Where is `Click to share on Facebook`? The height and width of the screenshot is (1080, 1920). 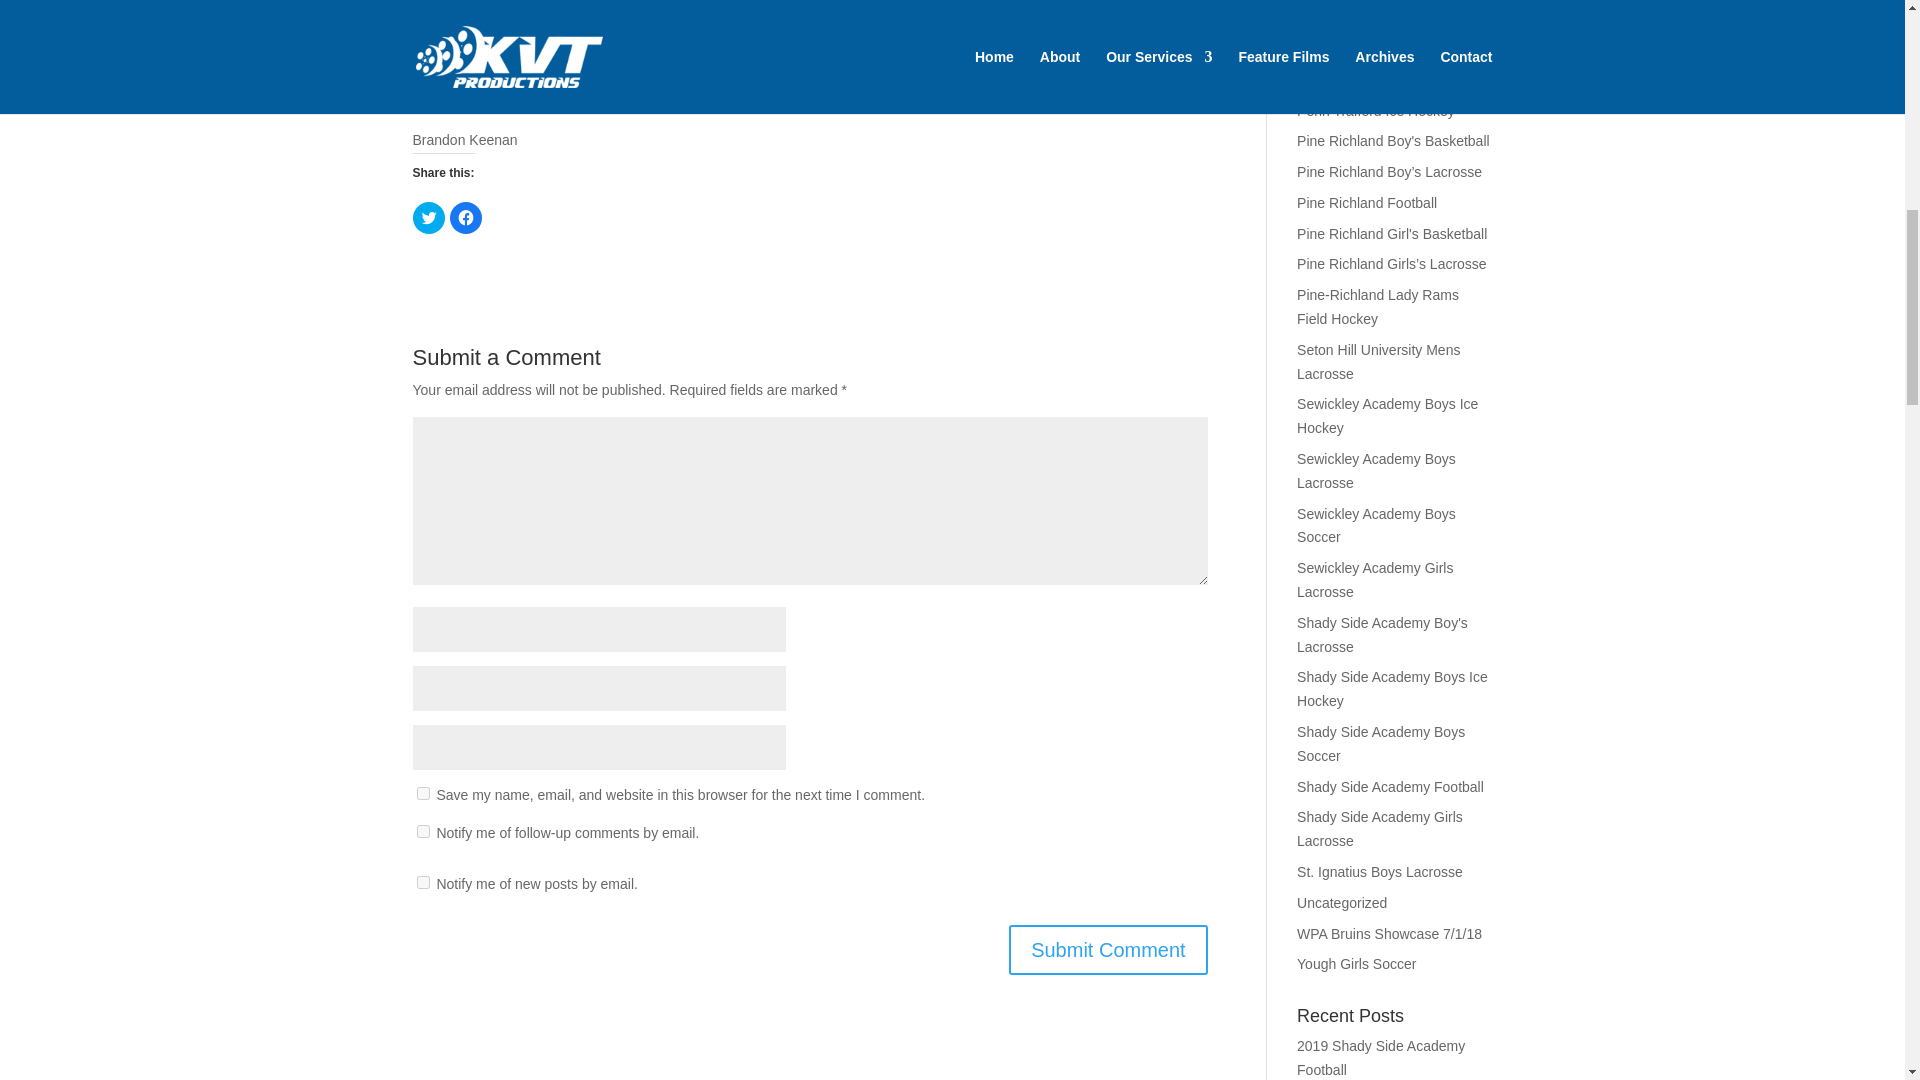 Click to share on Facebook is located at coordinates (465, 218).